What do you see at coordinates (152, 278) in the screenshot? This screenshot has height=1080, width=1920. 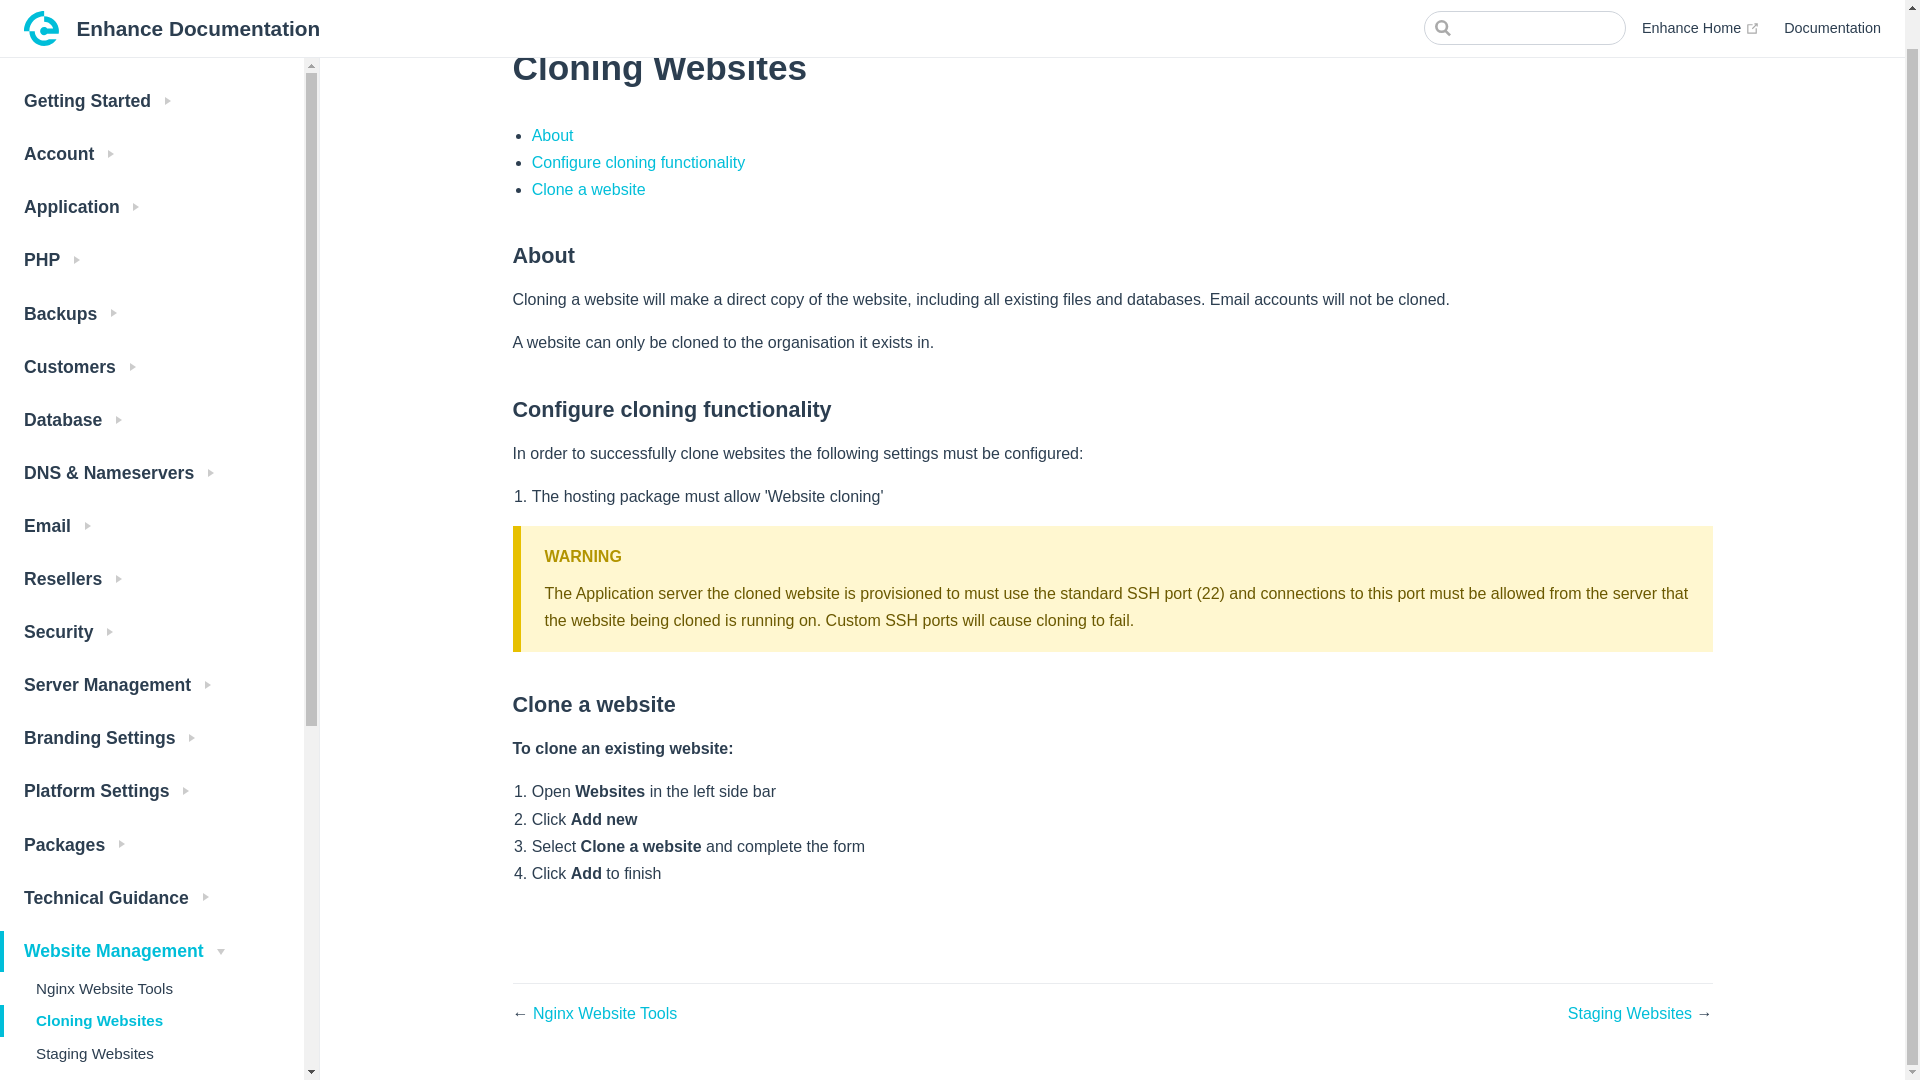 I see `Backups` at bounding box center [152, 278].